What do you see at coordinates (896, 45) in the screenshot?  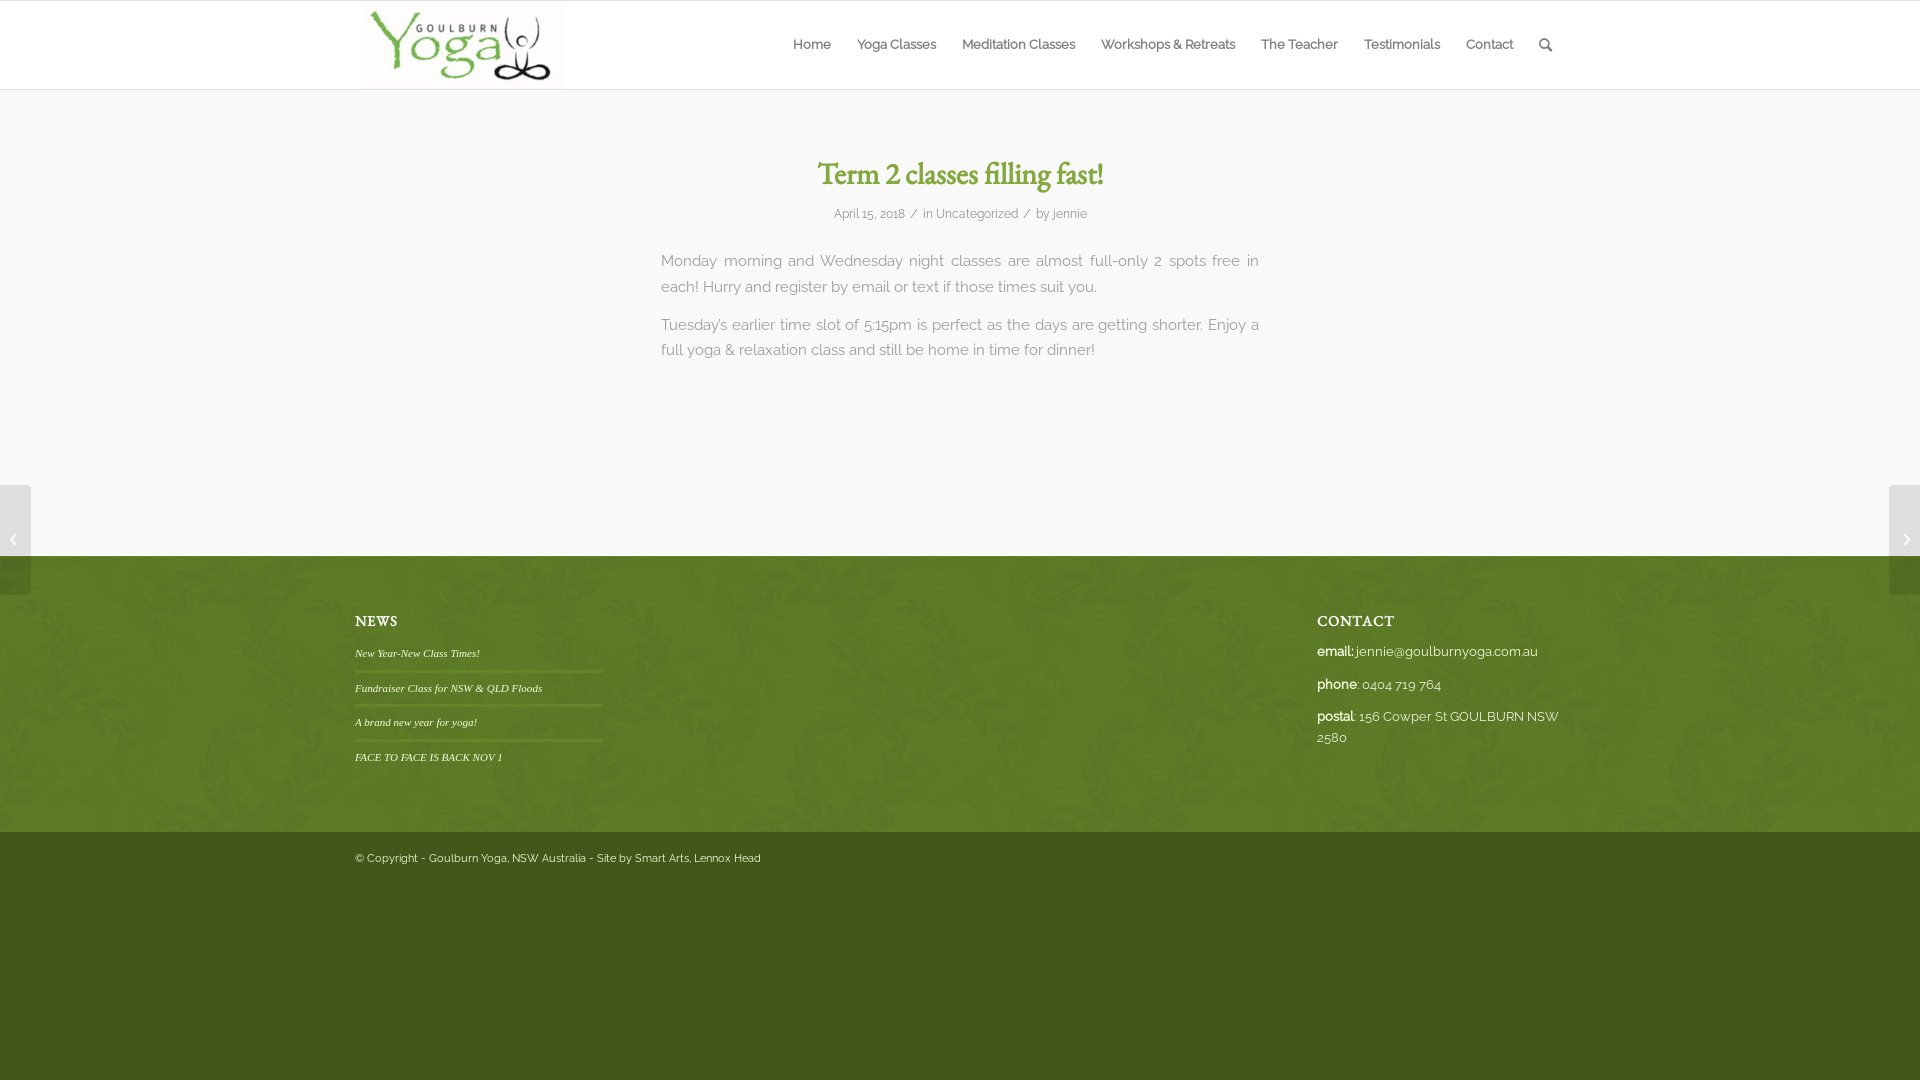 I see `Yoga Classes` at bounding box center [896, 45].